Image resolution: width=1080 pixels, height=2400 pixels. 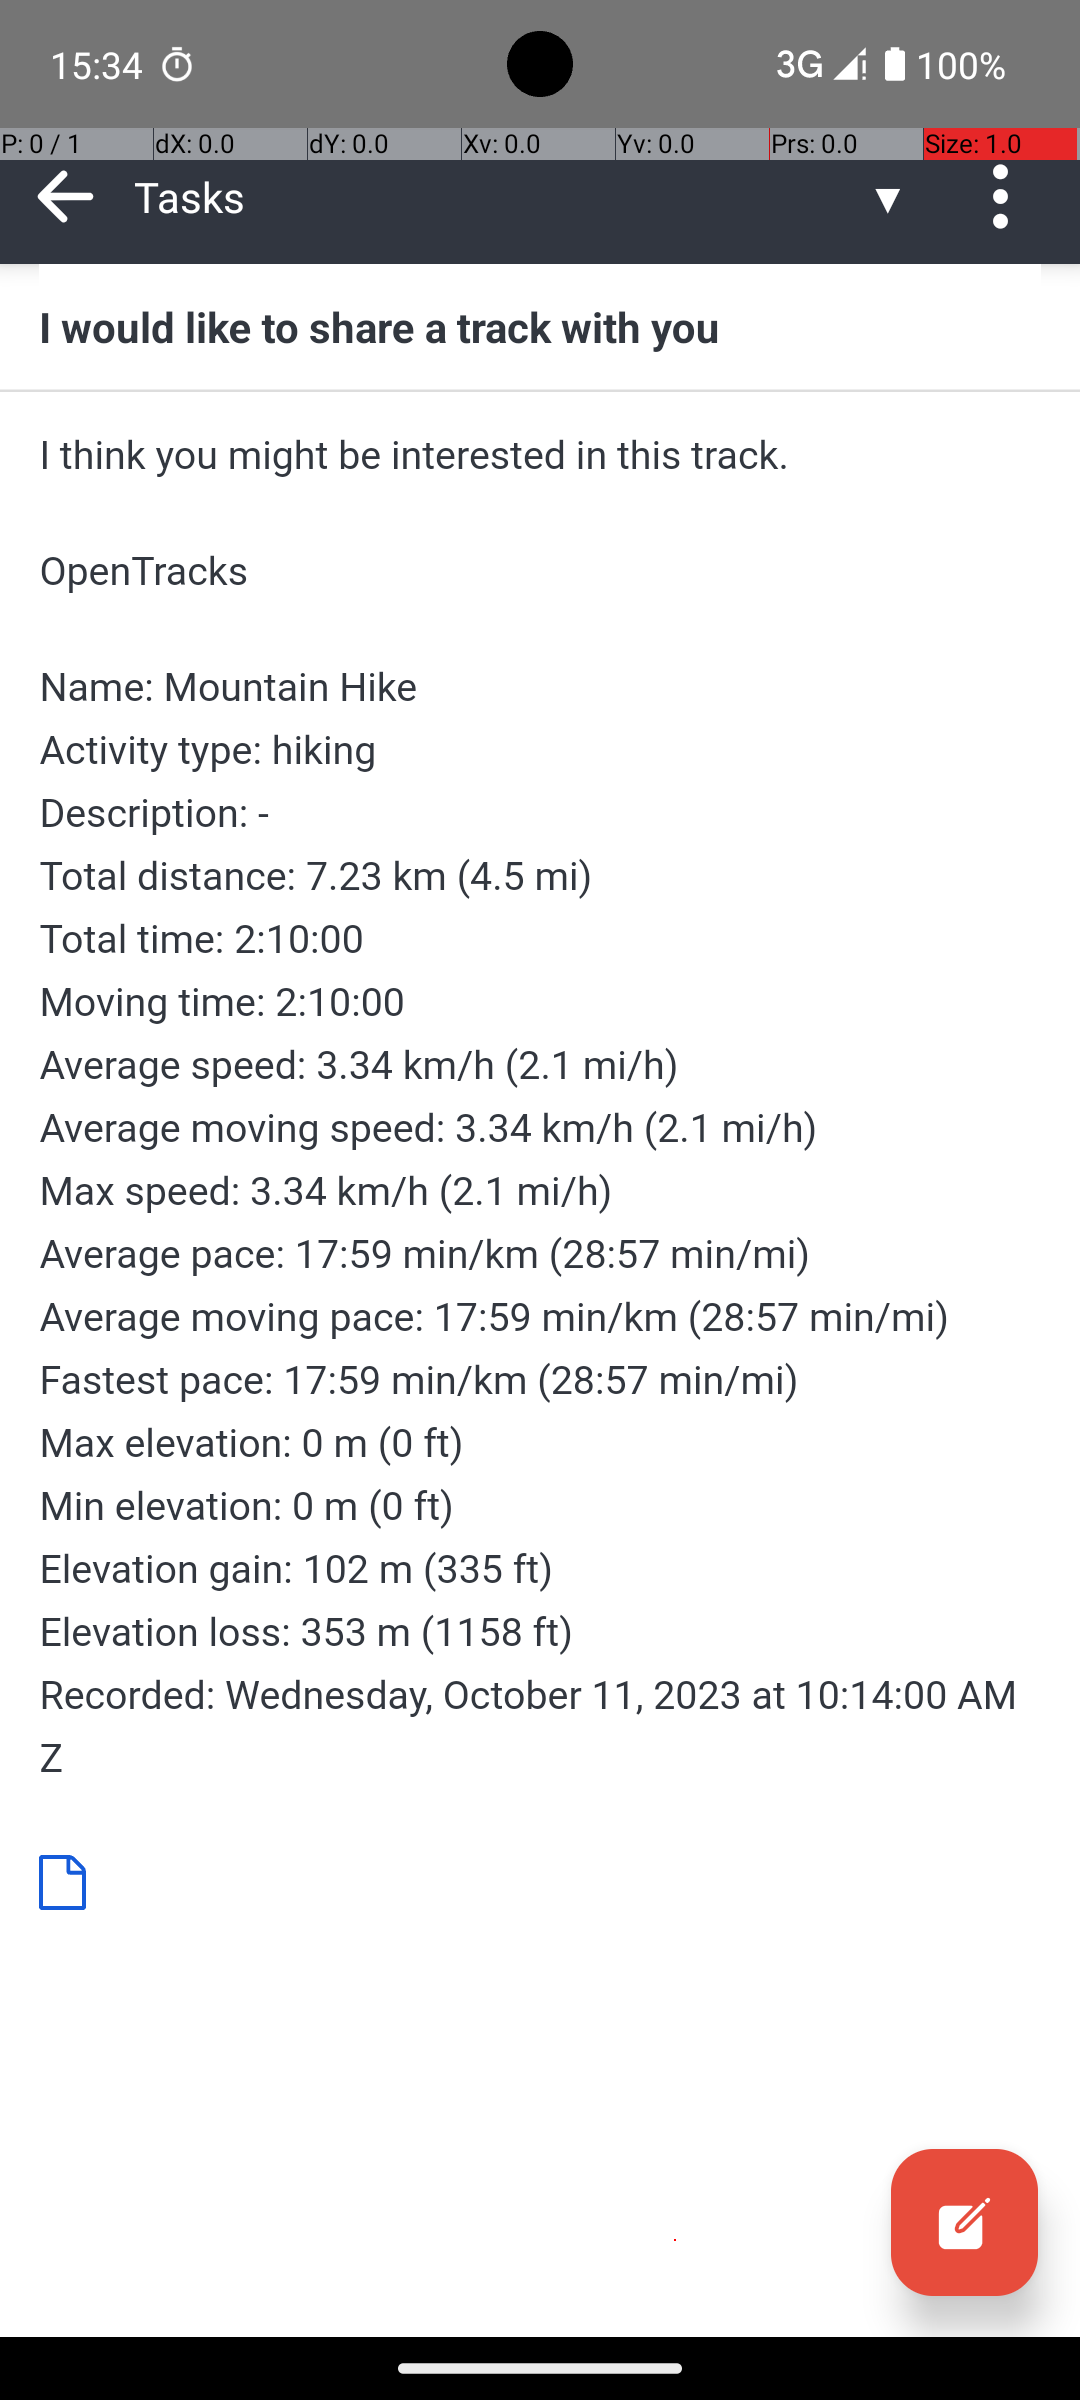 What do you see at coordinates (70, 1881) in the screenshot?
I see `NoteBodyViewer` at bounding box center [70, 1881].